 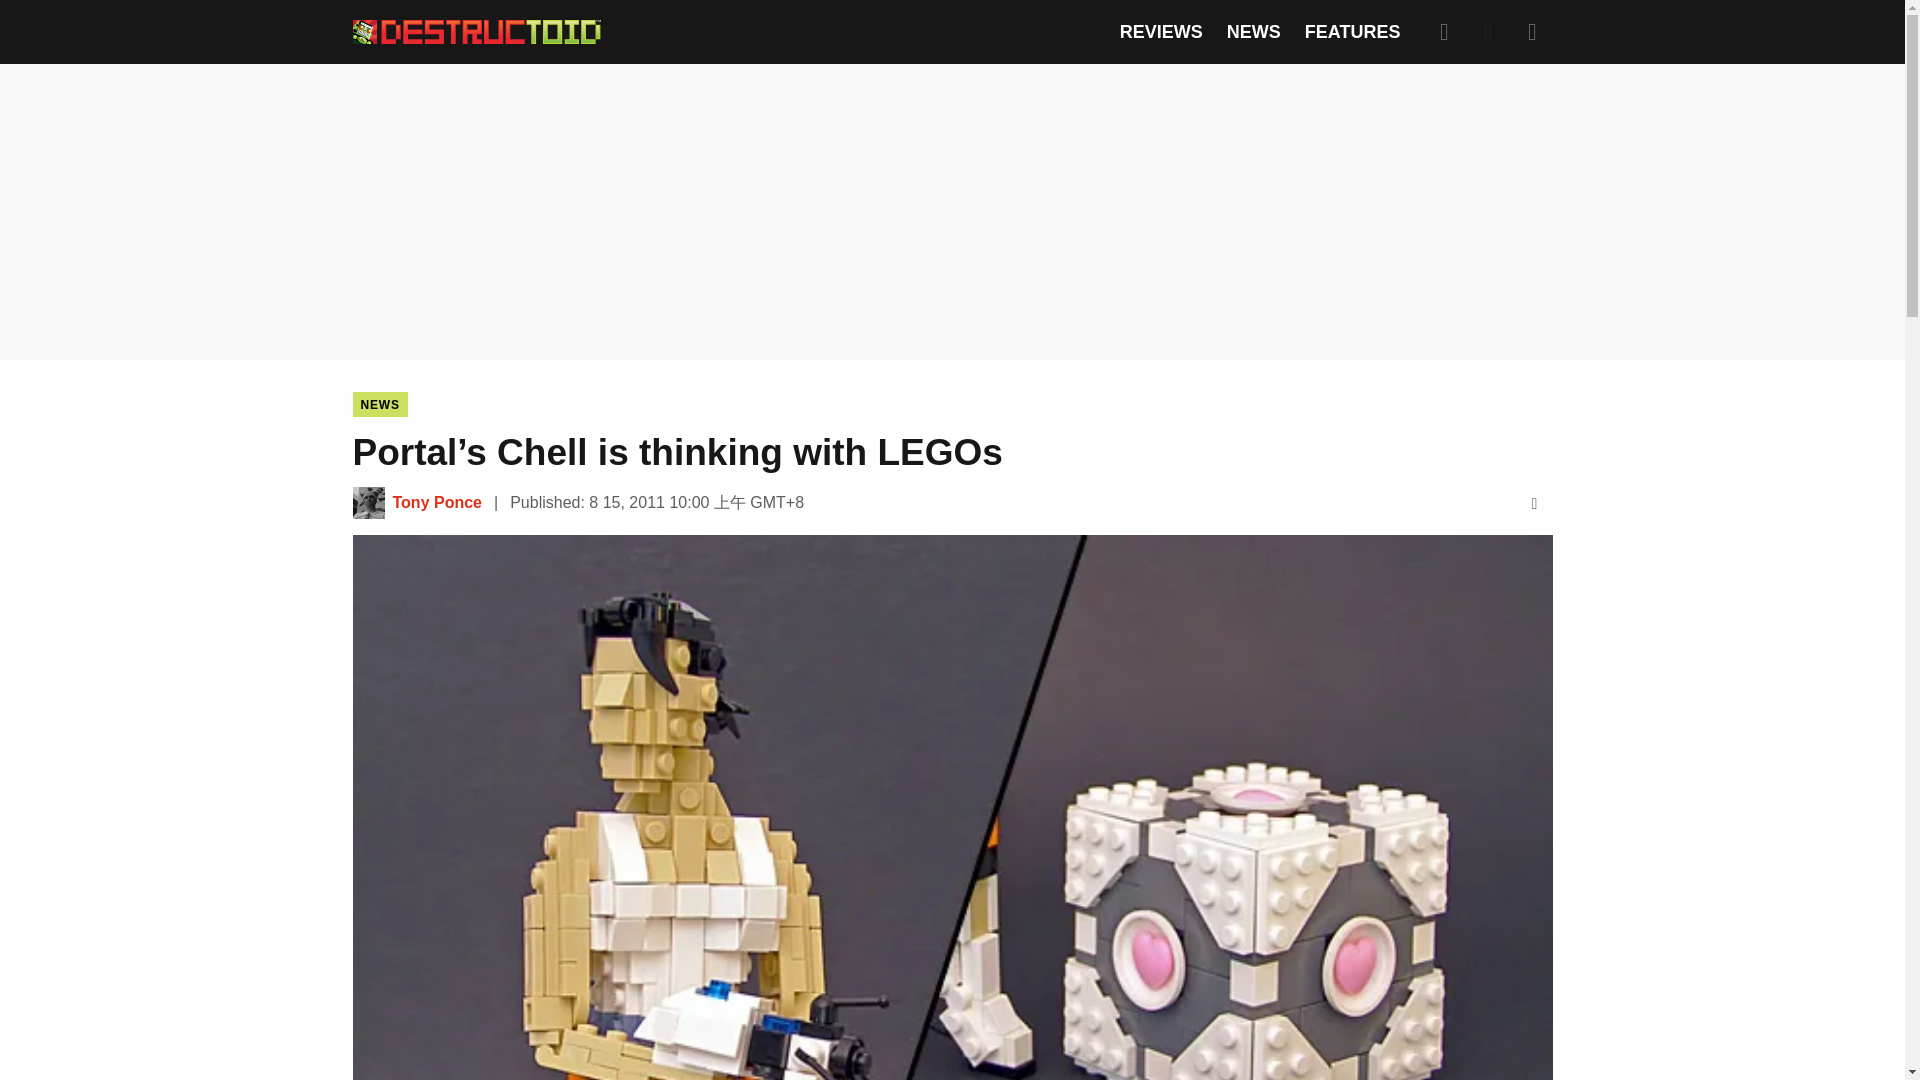 What do you see at coordinates (1444, 31) in the screenshot?
I see `Search` at bounding box center [1444, 31].